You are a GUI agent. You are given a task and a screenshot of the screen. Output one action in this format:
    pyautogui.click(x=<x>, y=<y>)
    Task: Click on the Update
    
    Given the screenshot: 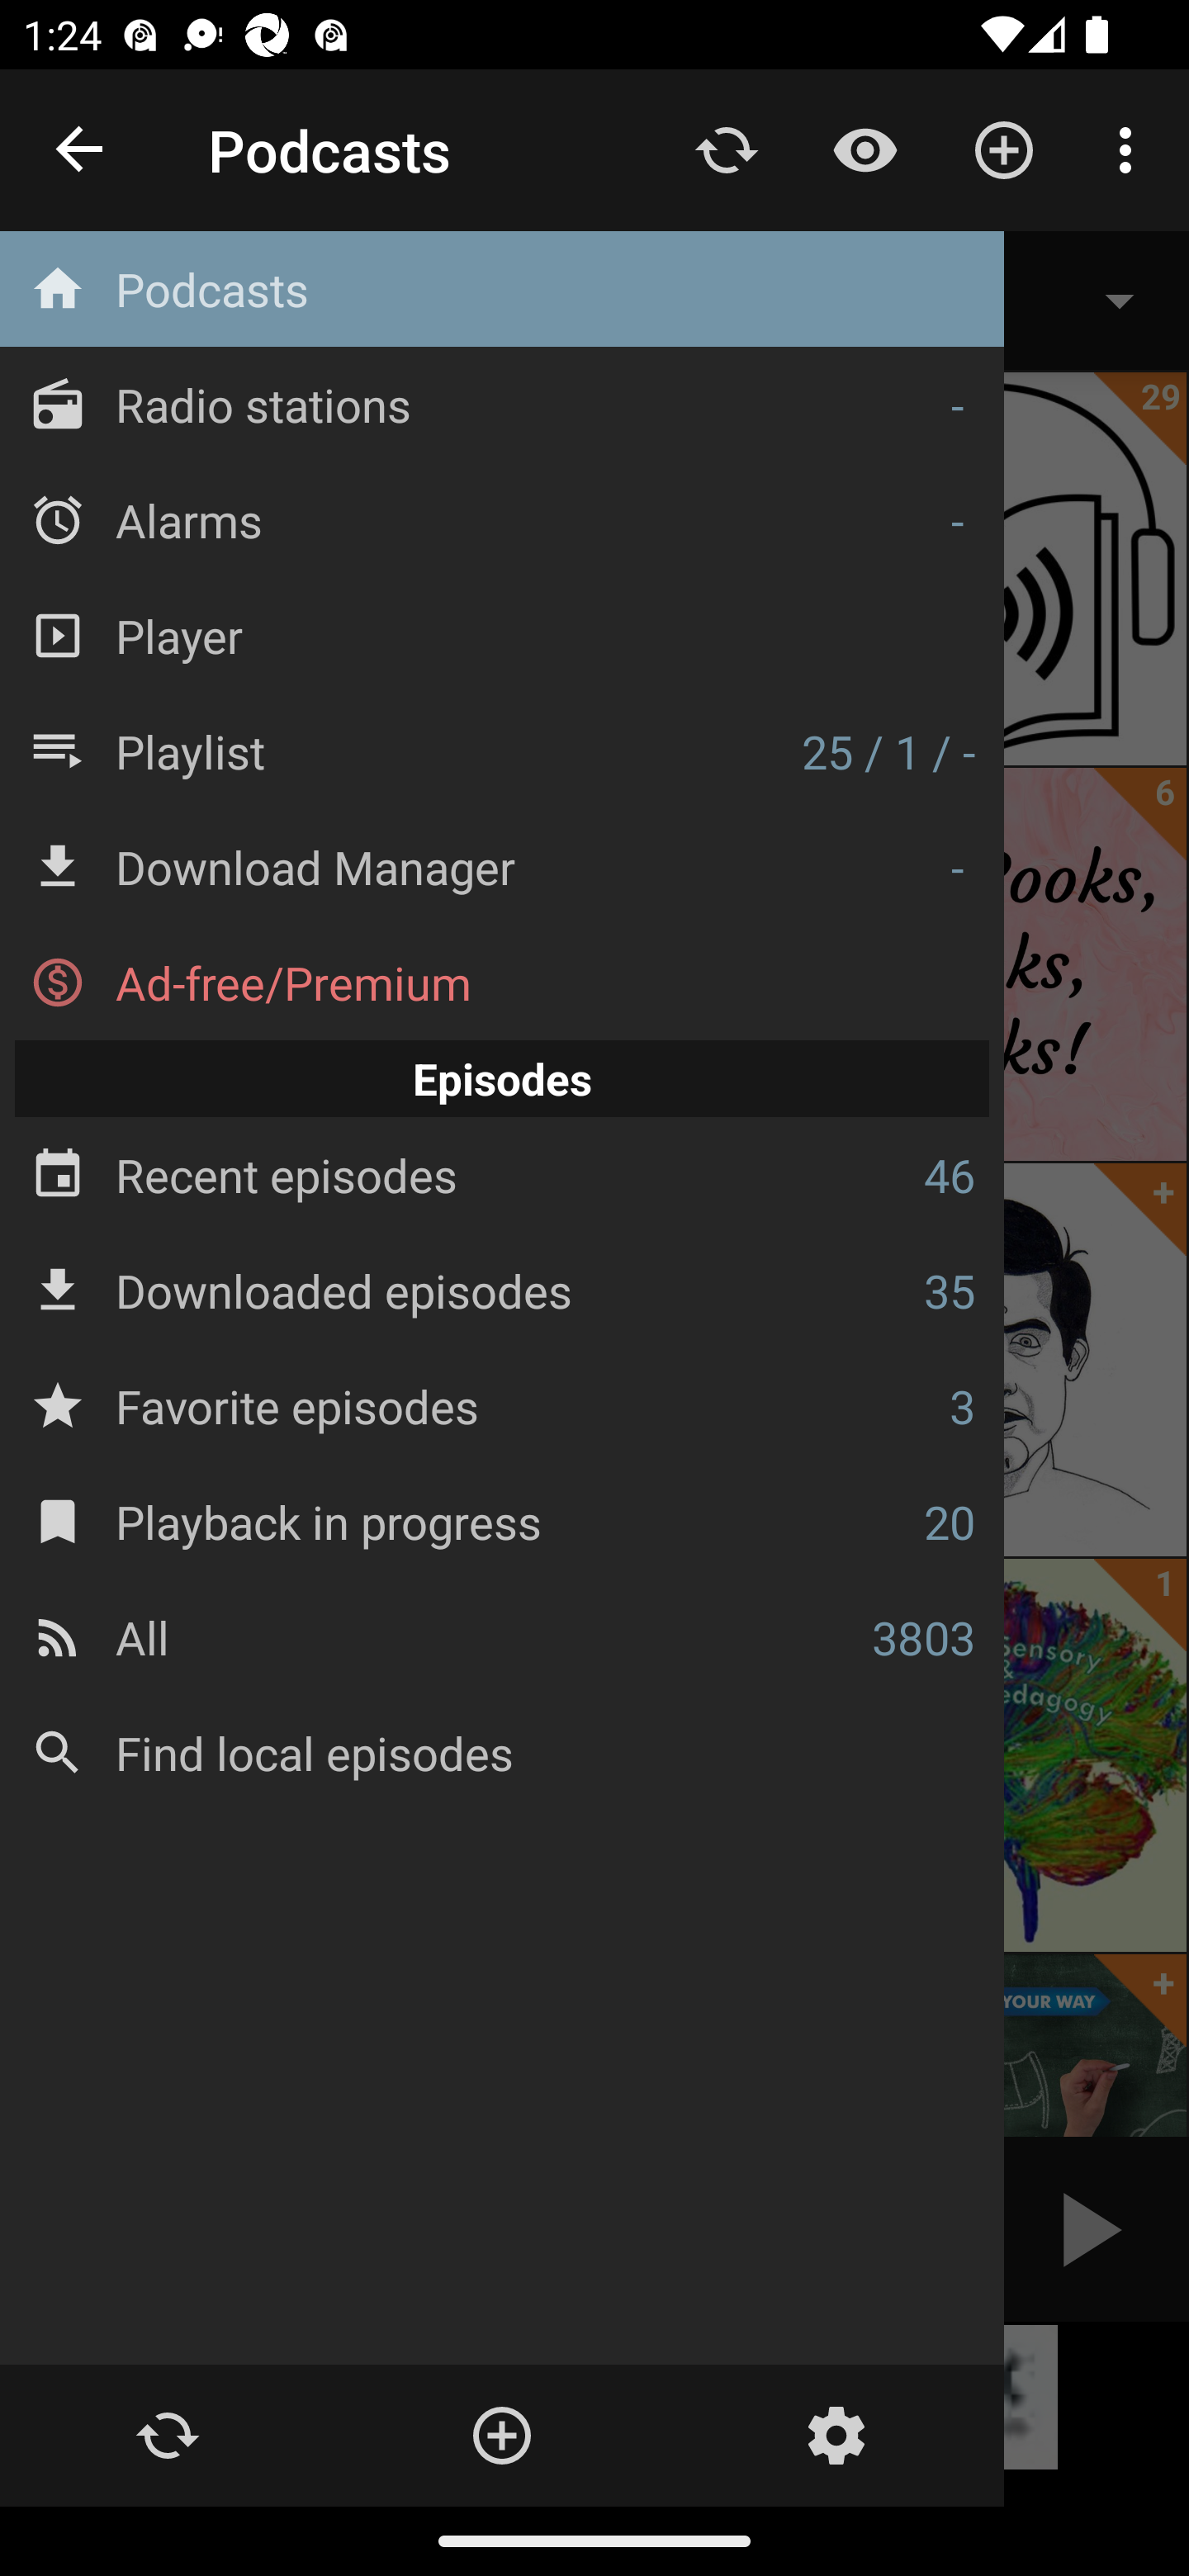 What is the action you would take?
    pyautogui.click(x=727, y=149)
    